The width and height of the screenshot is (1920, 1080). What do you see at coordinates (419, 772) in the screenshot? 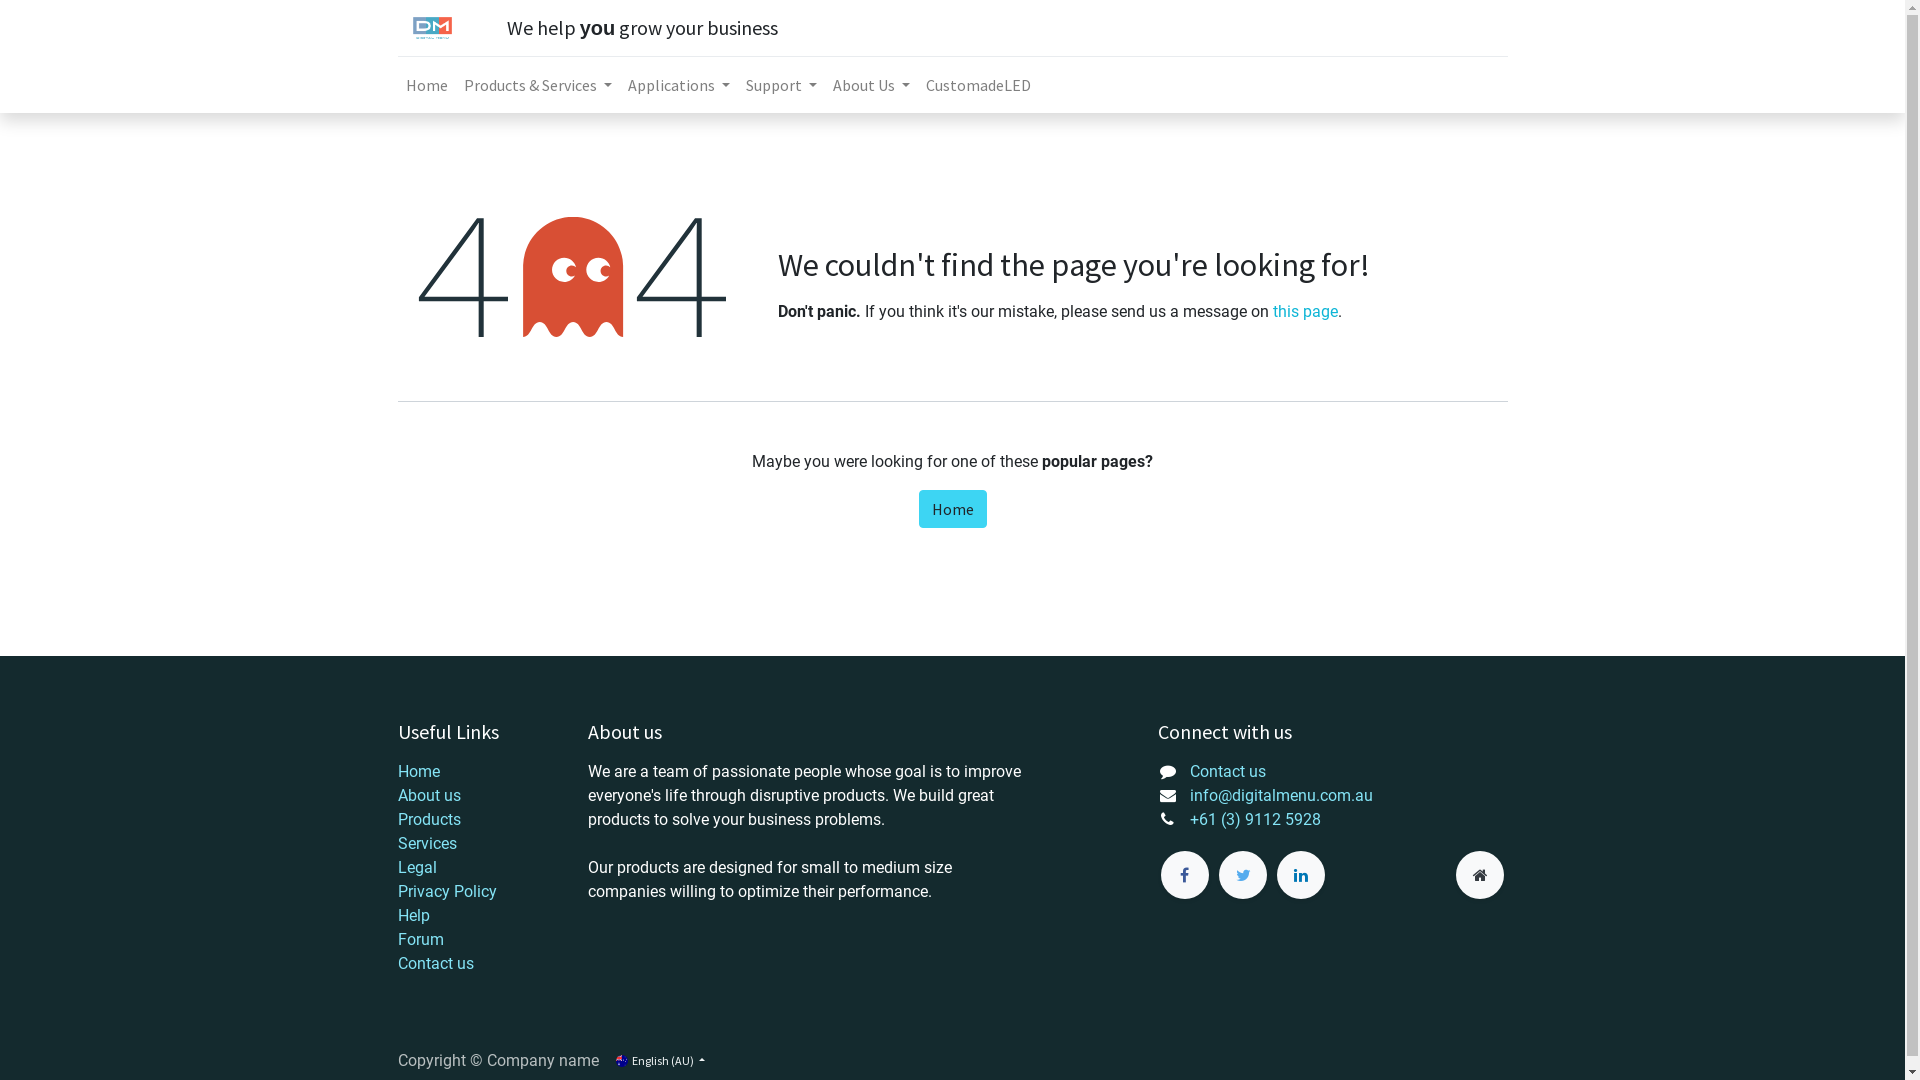
I see `Home` at bounding box center [419, 772].